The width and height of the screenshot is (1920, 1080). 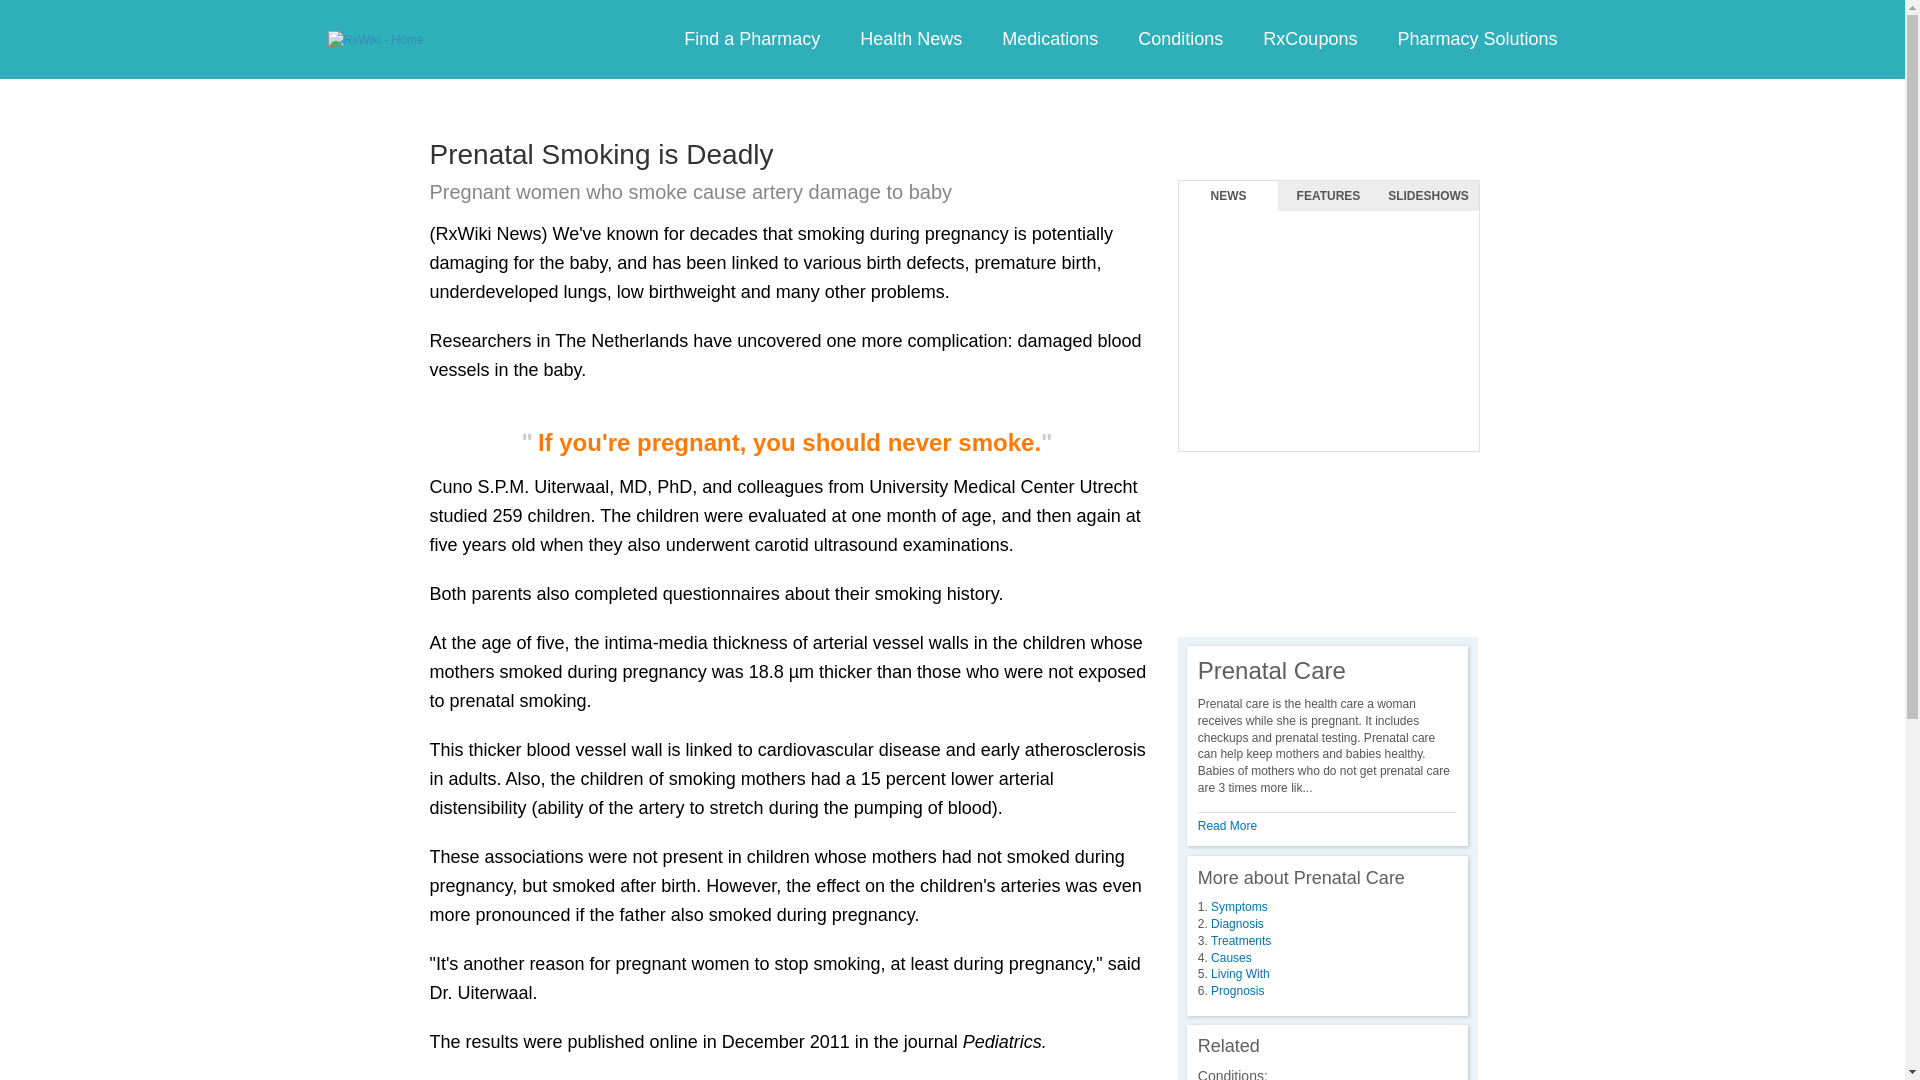 I want to click on RxCoupons, so click(x=1309, y=39).